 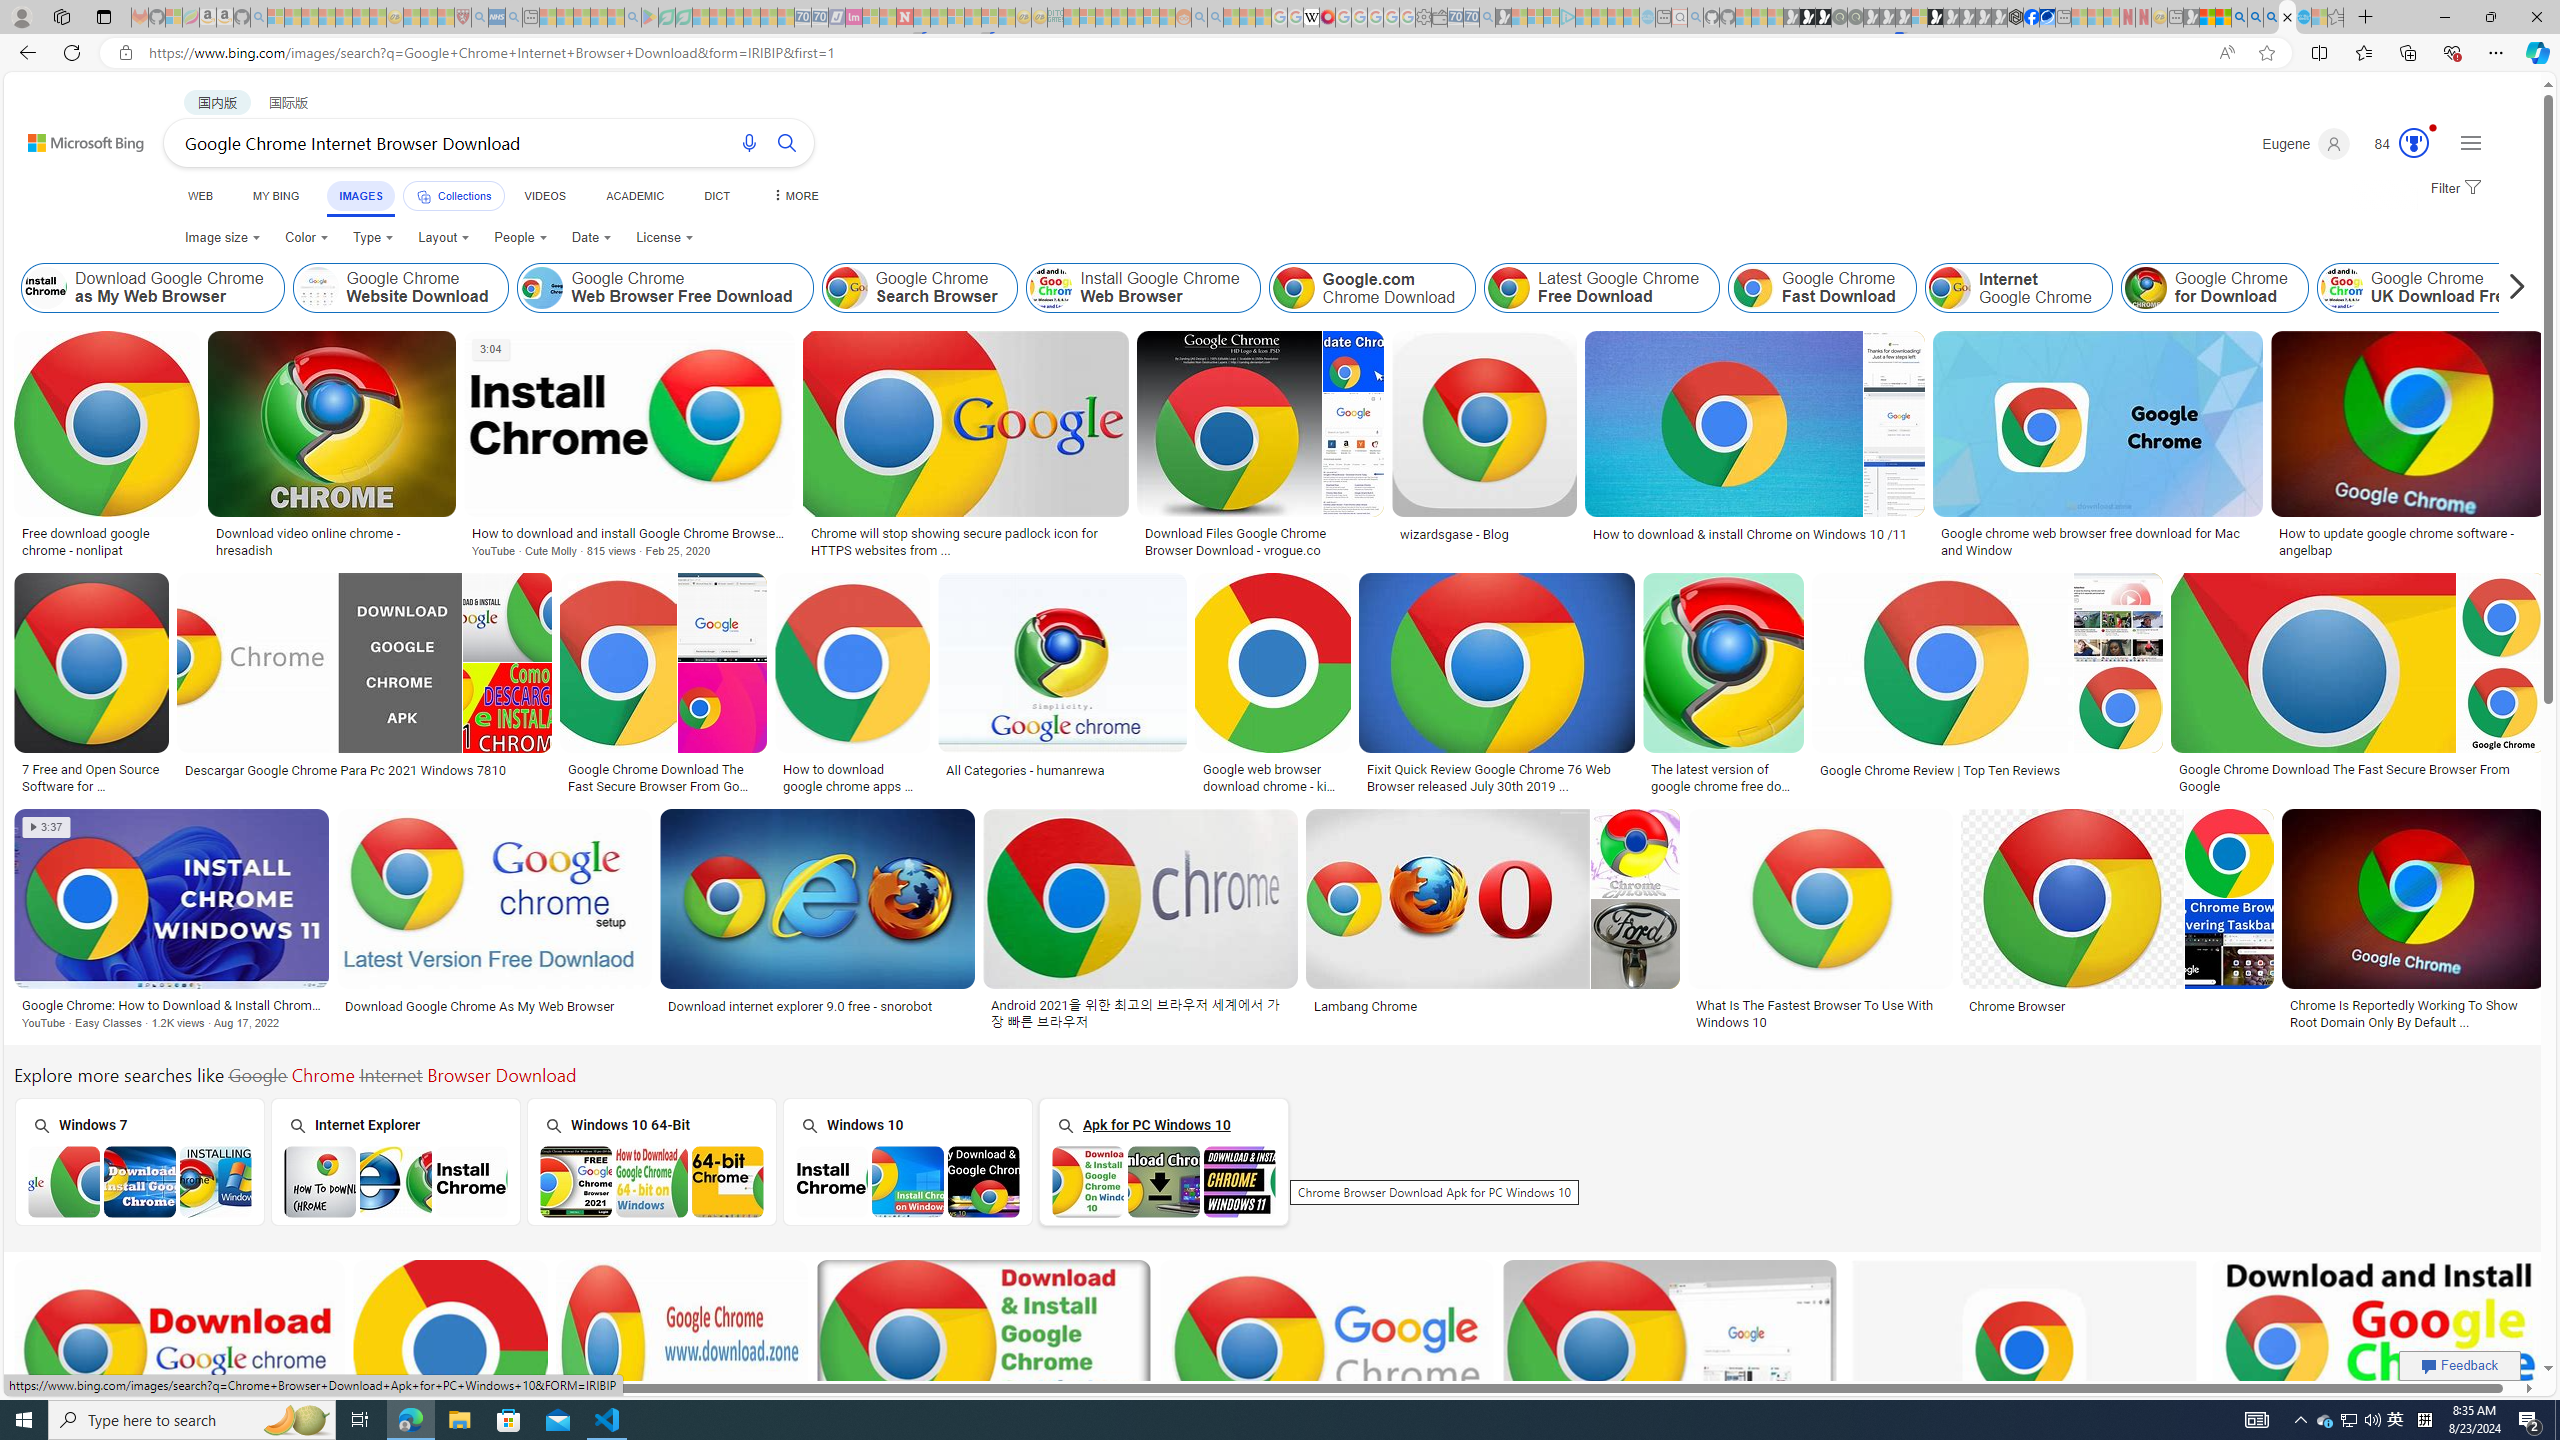 I want to click on Local - MSN - Sleeping, so click(x=446, y=17).